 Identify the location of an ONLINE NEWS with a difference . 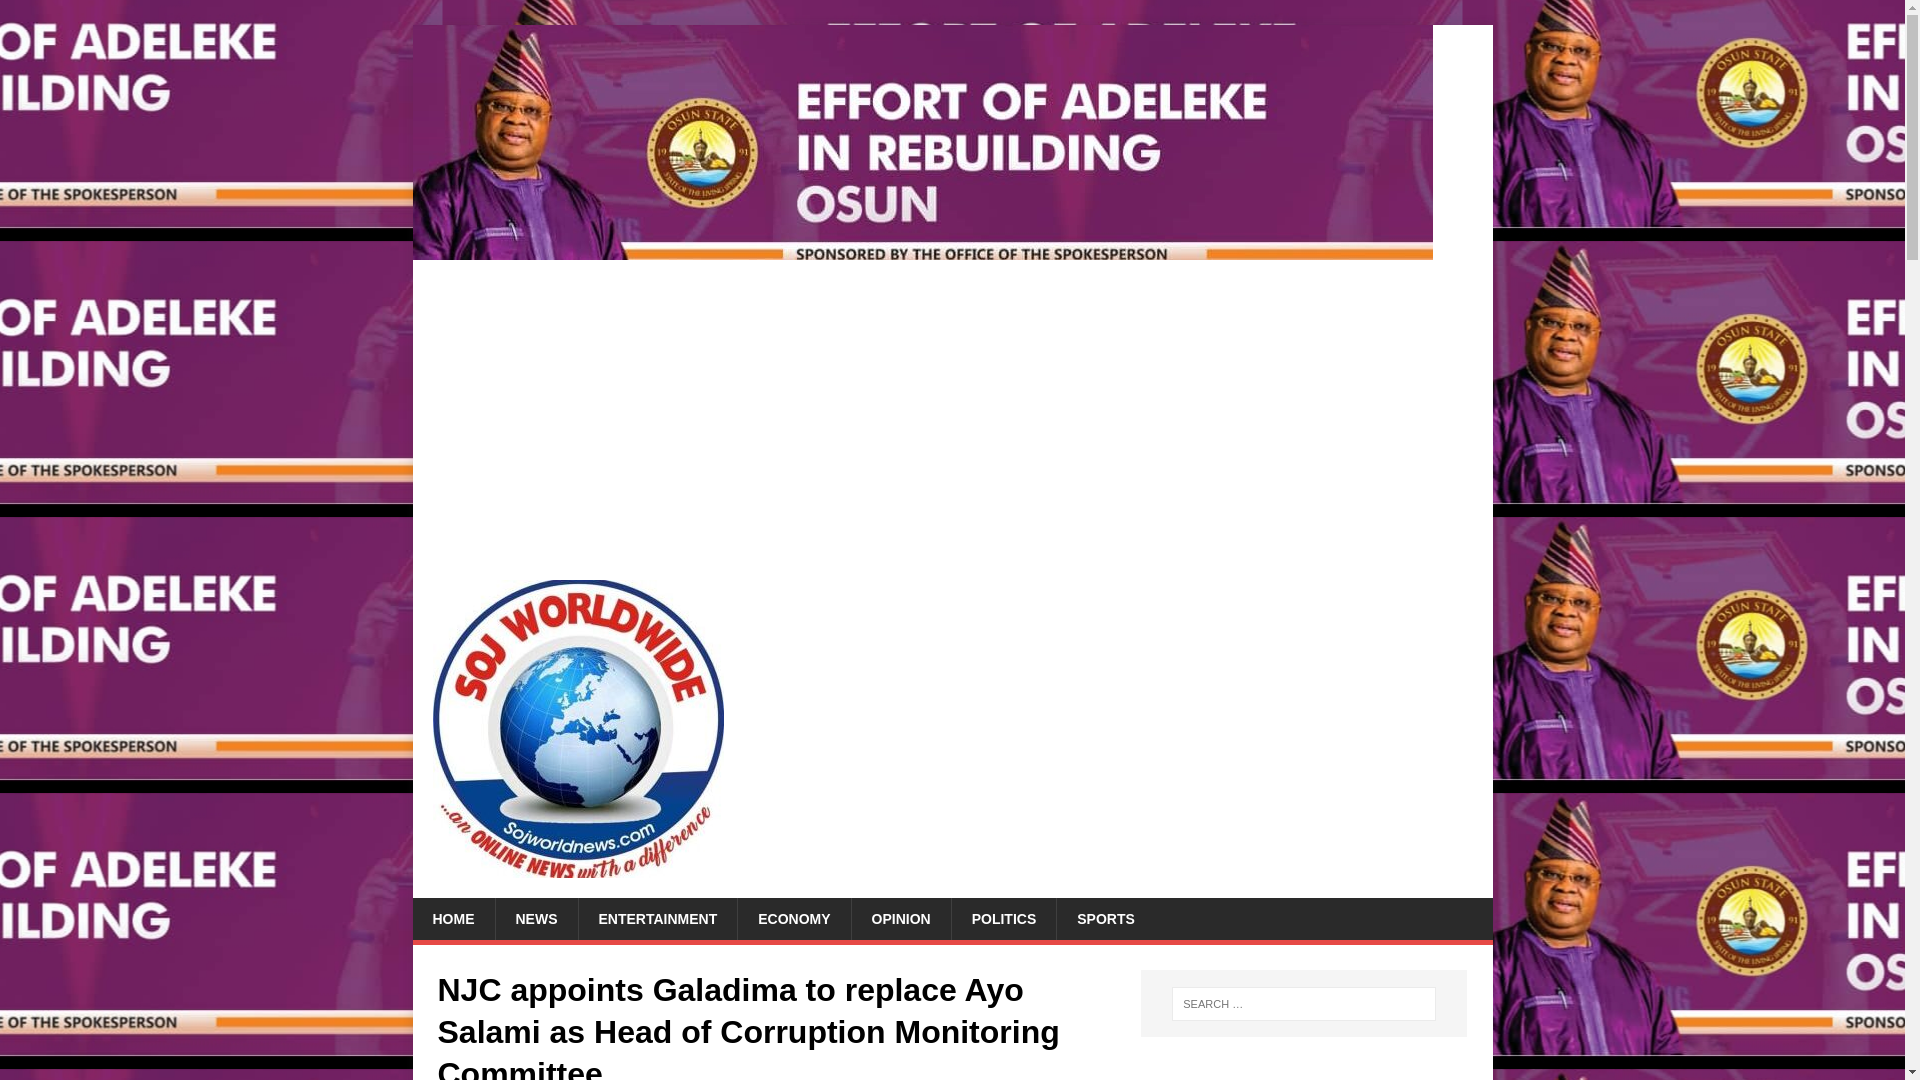
(922, 248).